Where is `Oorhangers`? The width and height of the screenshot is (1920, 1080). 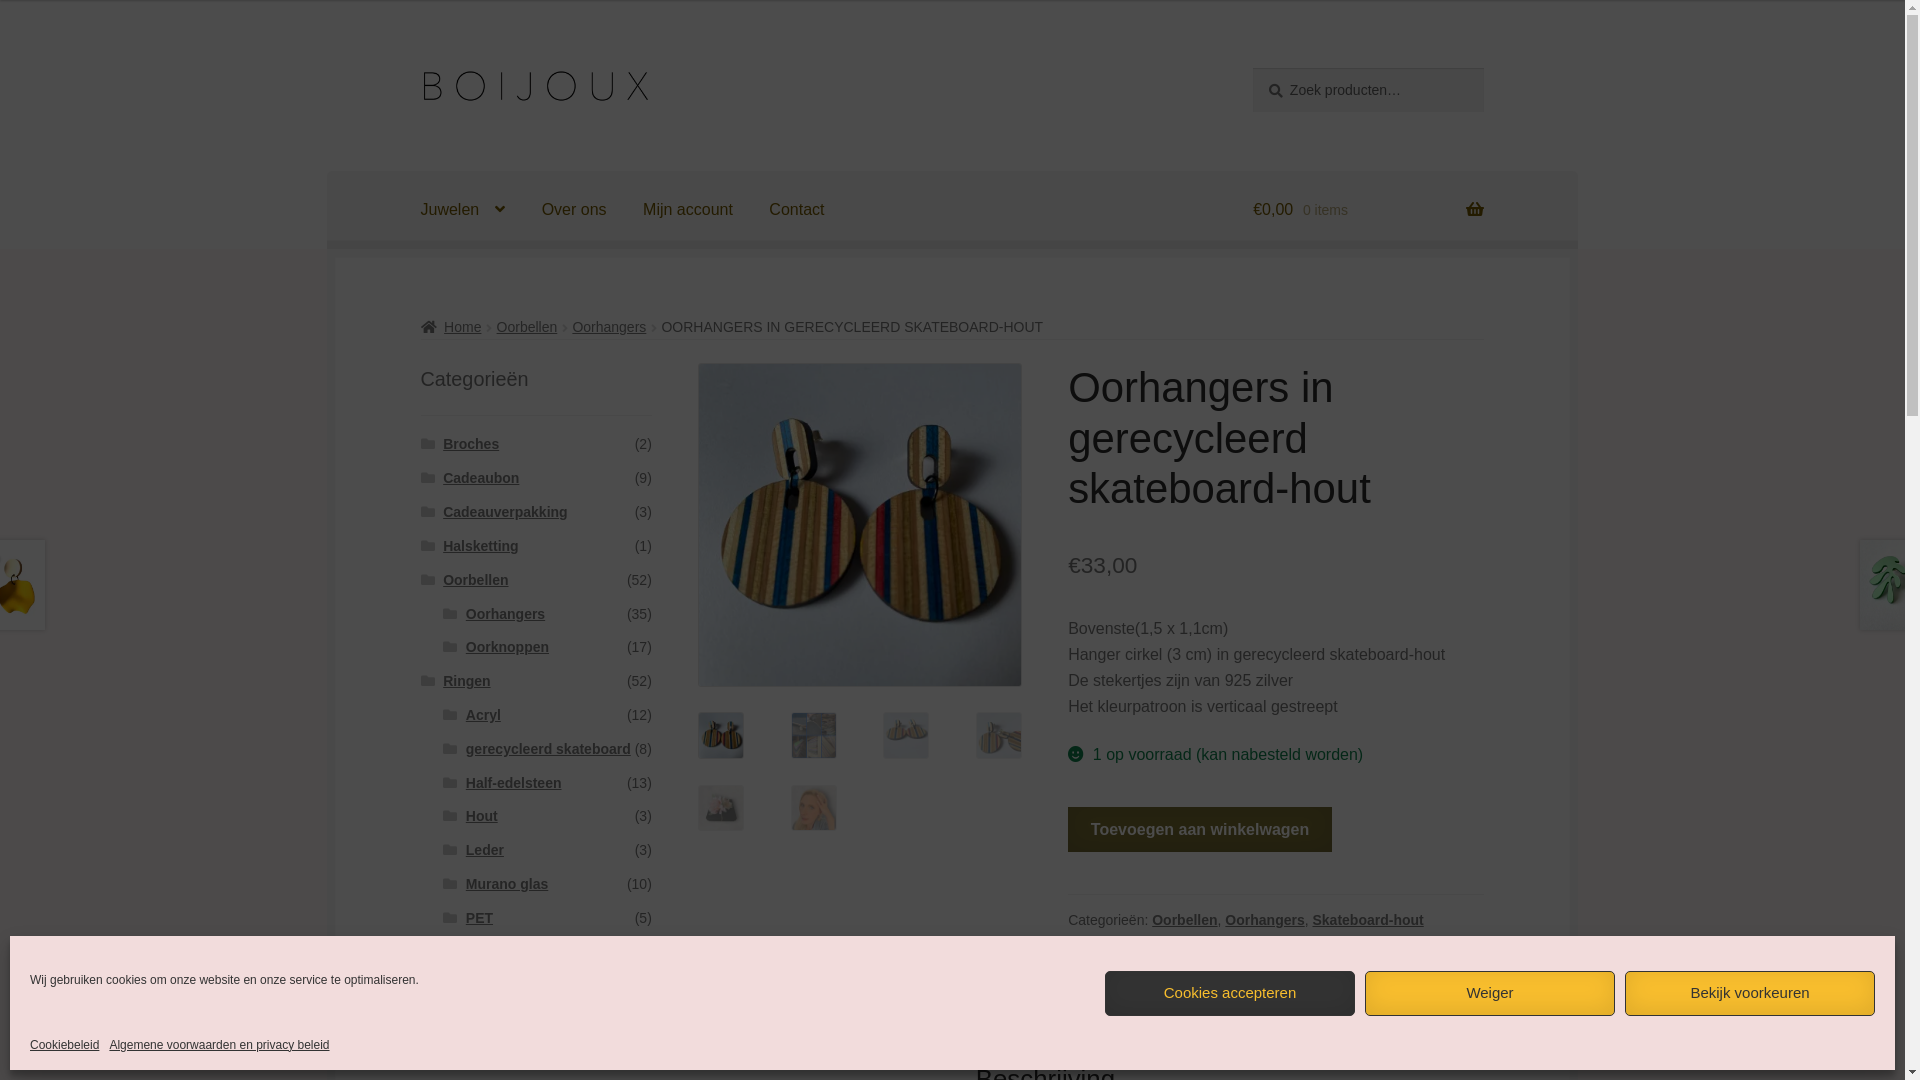
Oorhangers is located at coordinates (506, 614).